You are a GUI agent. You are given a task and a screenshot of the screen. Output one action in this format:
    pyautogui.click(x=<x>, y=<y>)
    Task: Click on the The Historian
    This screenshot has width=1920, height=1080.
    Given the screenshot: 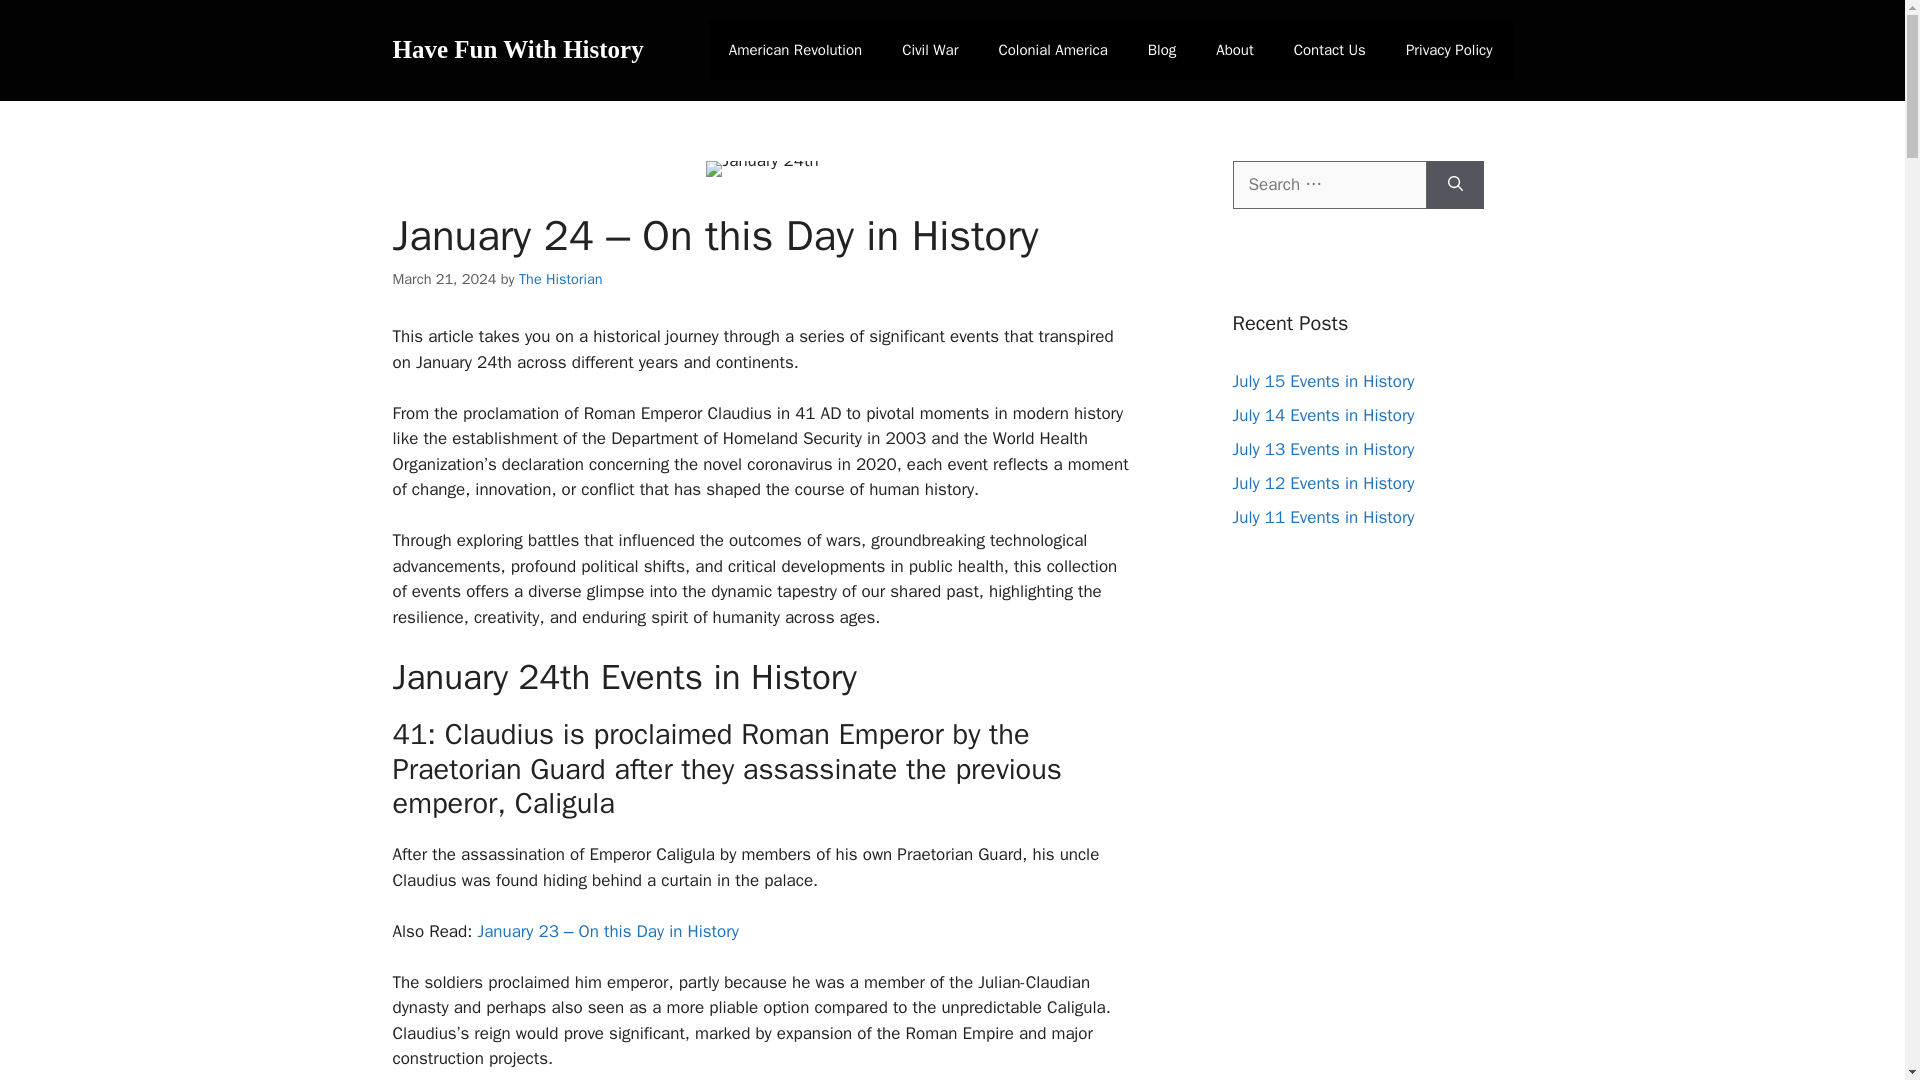 What is the action you would take?
    pyautogui.click(x=560, y=279)
    